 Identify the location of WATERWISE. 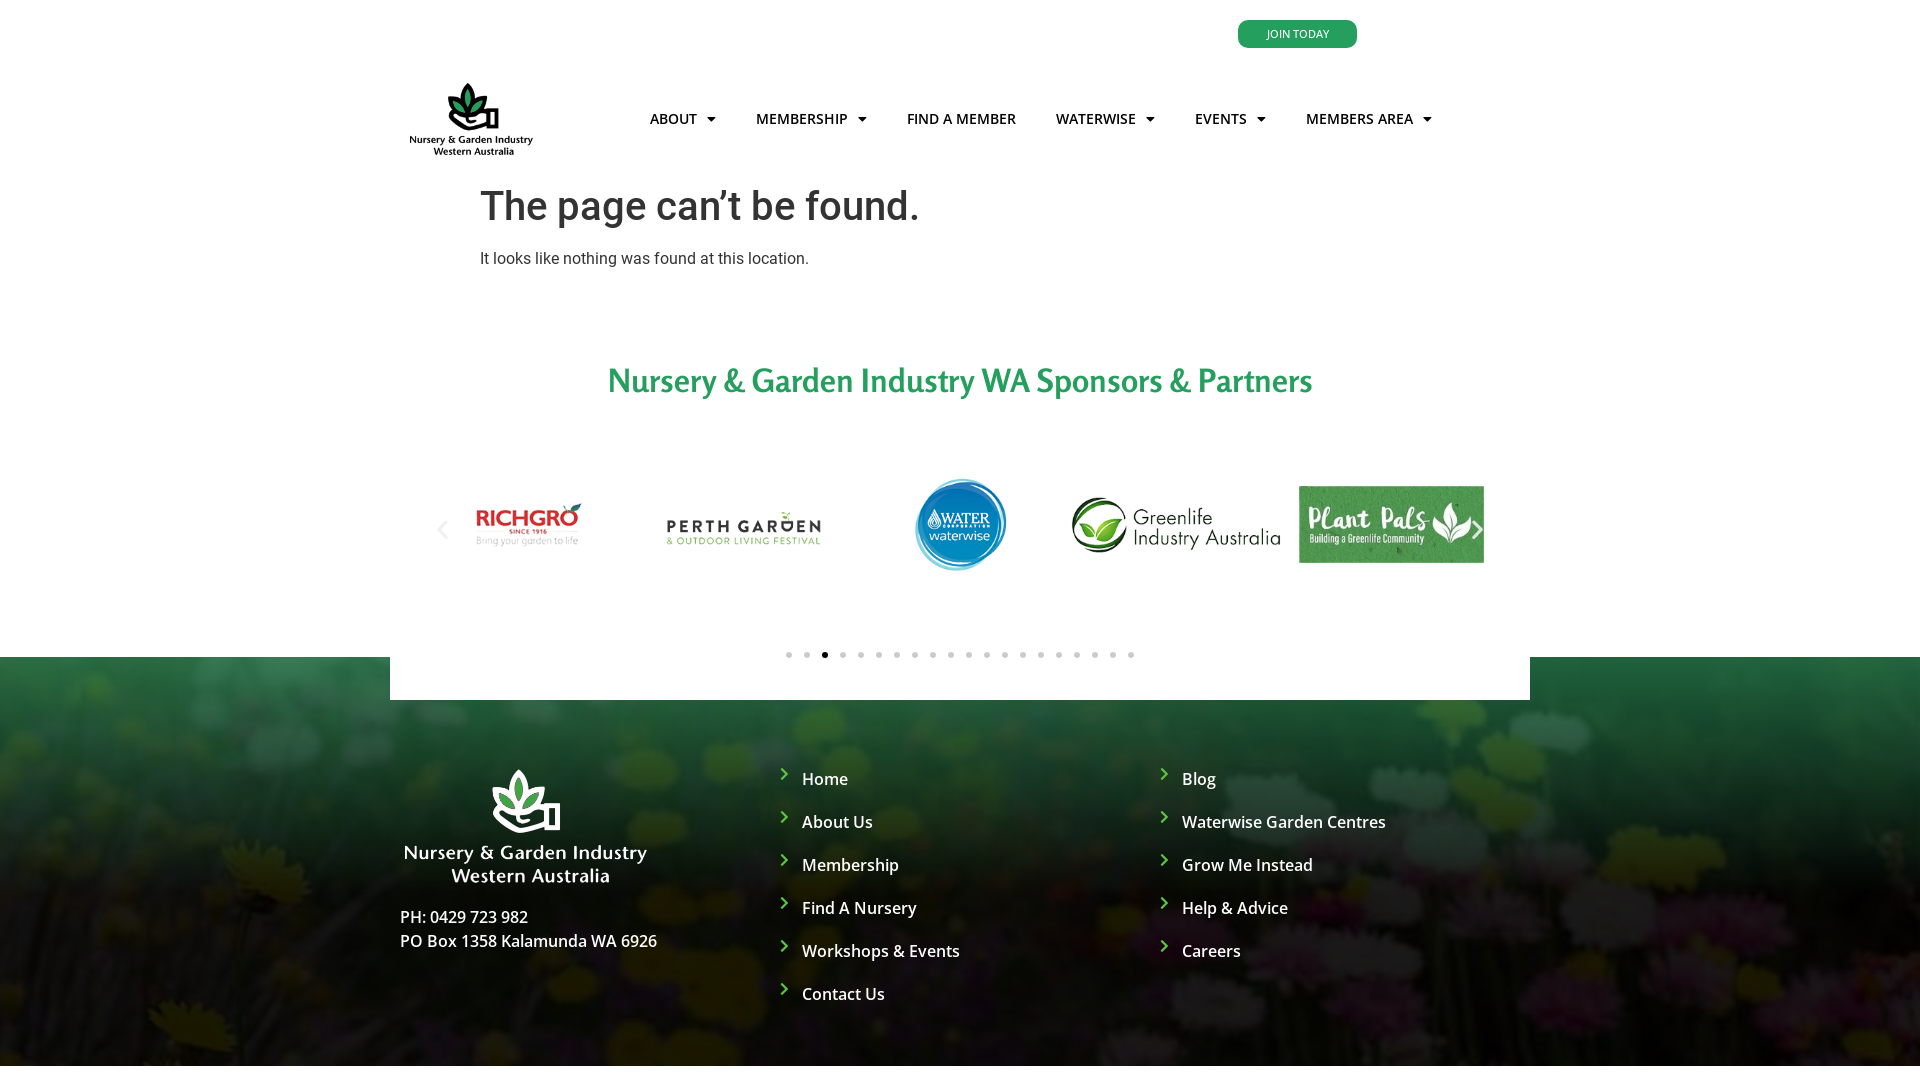
(1106, 119).